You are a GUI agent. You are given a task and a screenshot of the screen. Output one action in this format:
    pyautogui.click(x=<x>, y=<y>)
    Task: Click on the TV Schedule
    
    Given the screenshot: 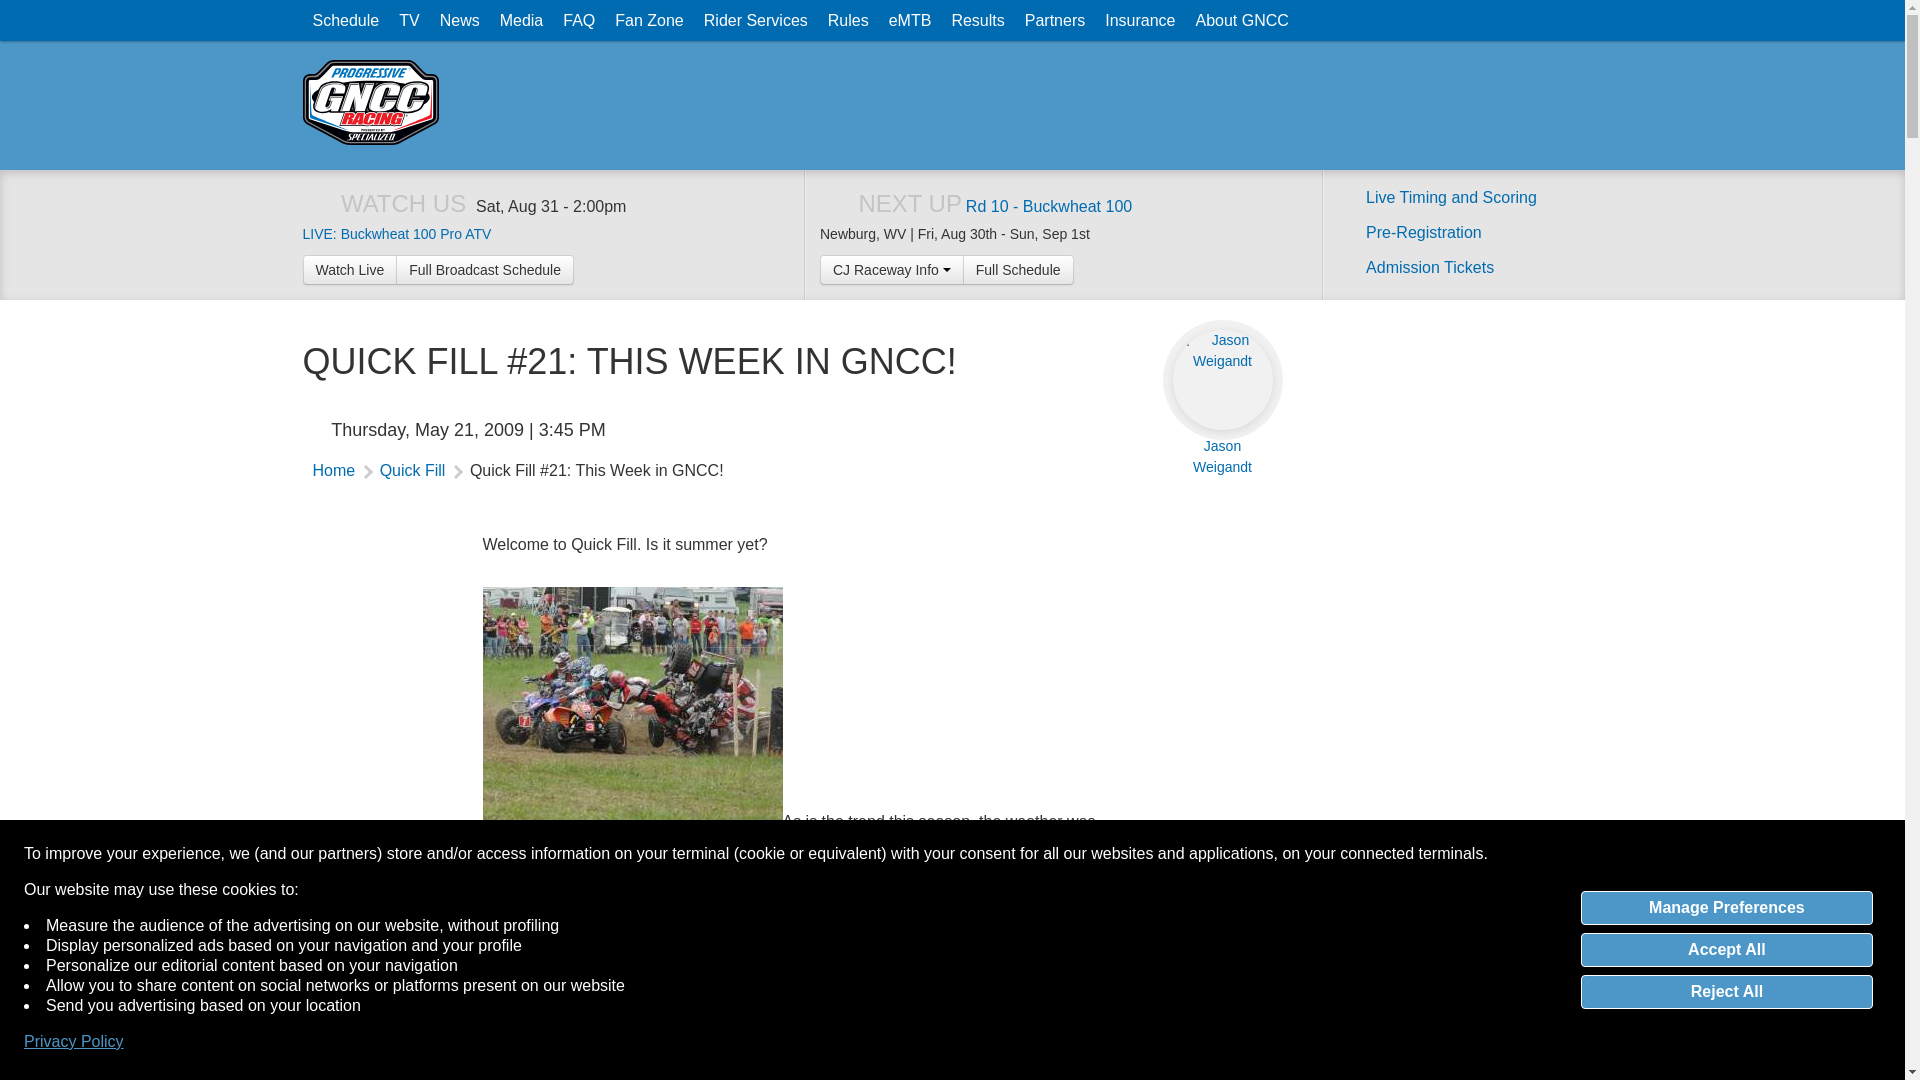 What is the action you would take?
    pyautogui.click(x=408, y=20)
    